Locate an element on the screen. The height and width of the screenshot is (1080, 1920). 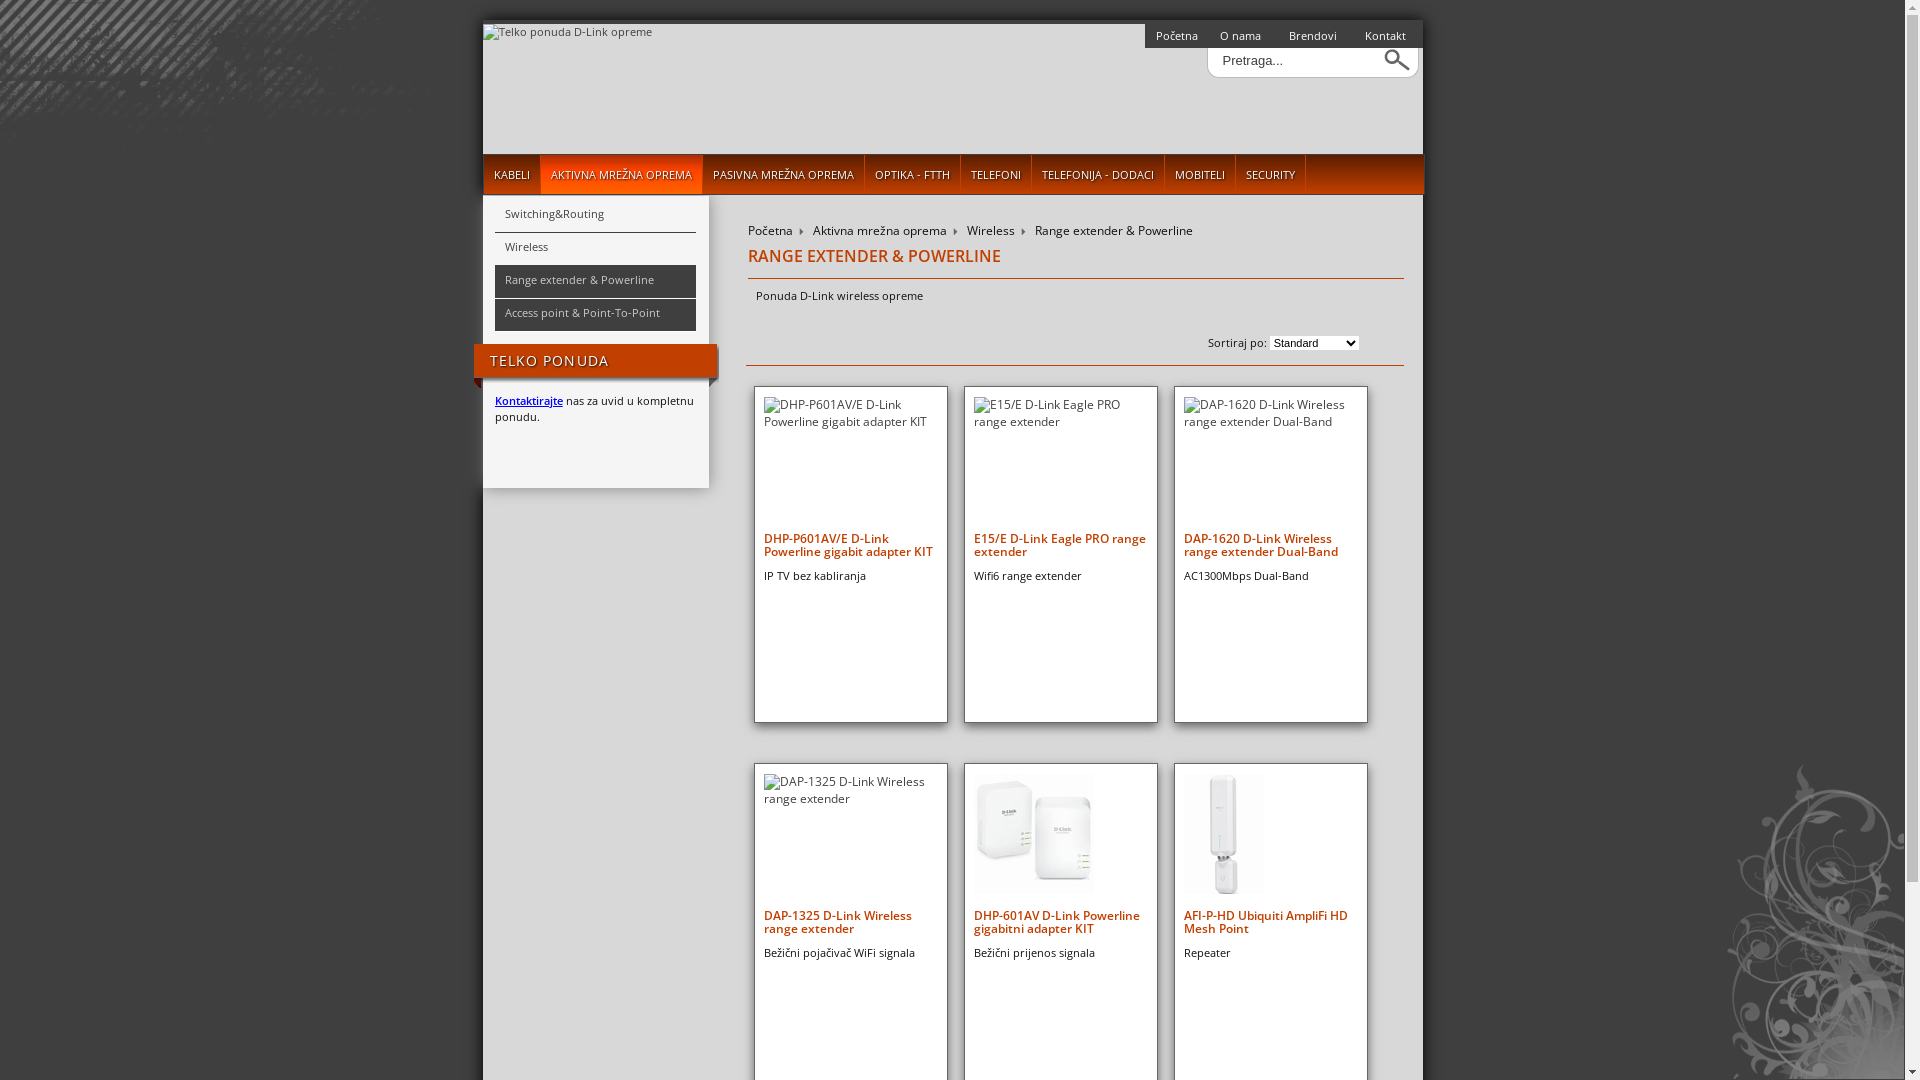
TELEFONIJA - DODACI is located at coordinates (1098, 174).